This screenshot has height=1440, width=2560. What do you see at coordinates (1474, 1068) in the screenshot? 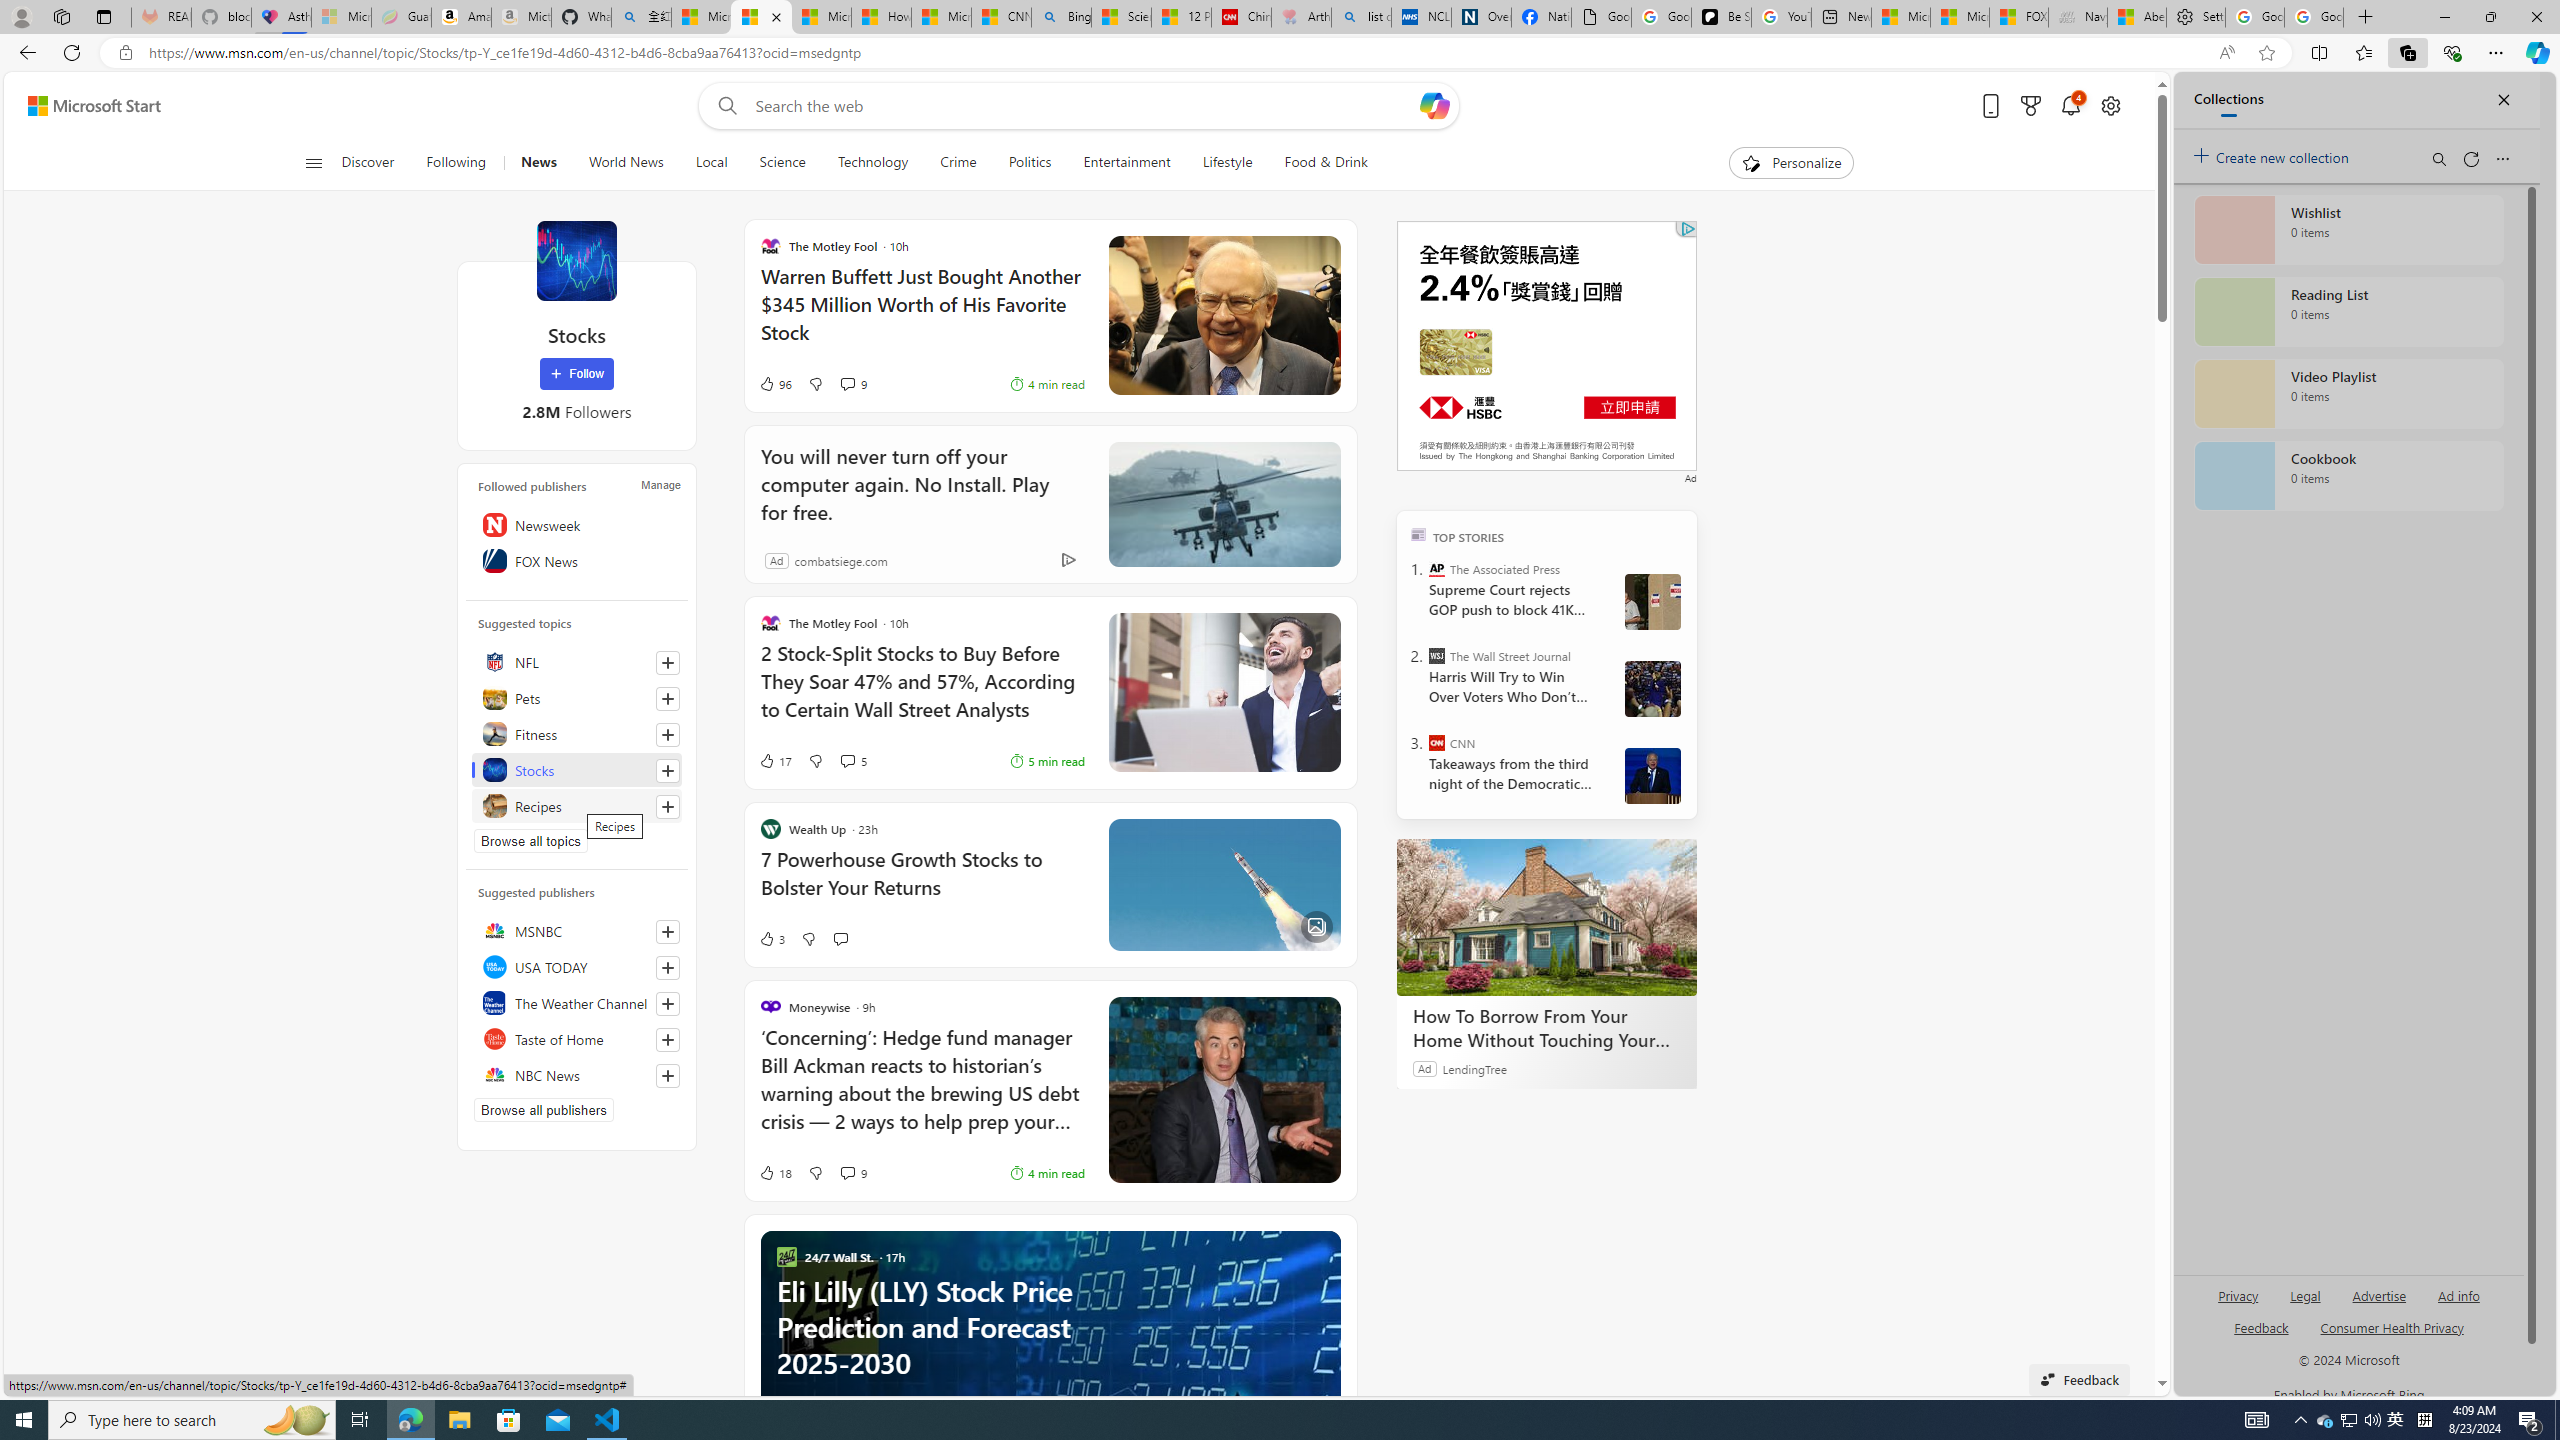
I see `LendingTree` at bounding box center [1474, 1068].